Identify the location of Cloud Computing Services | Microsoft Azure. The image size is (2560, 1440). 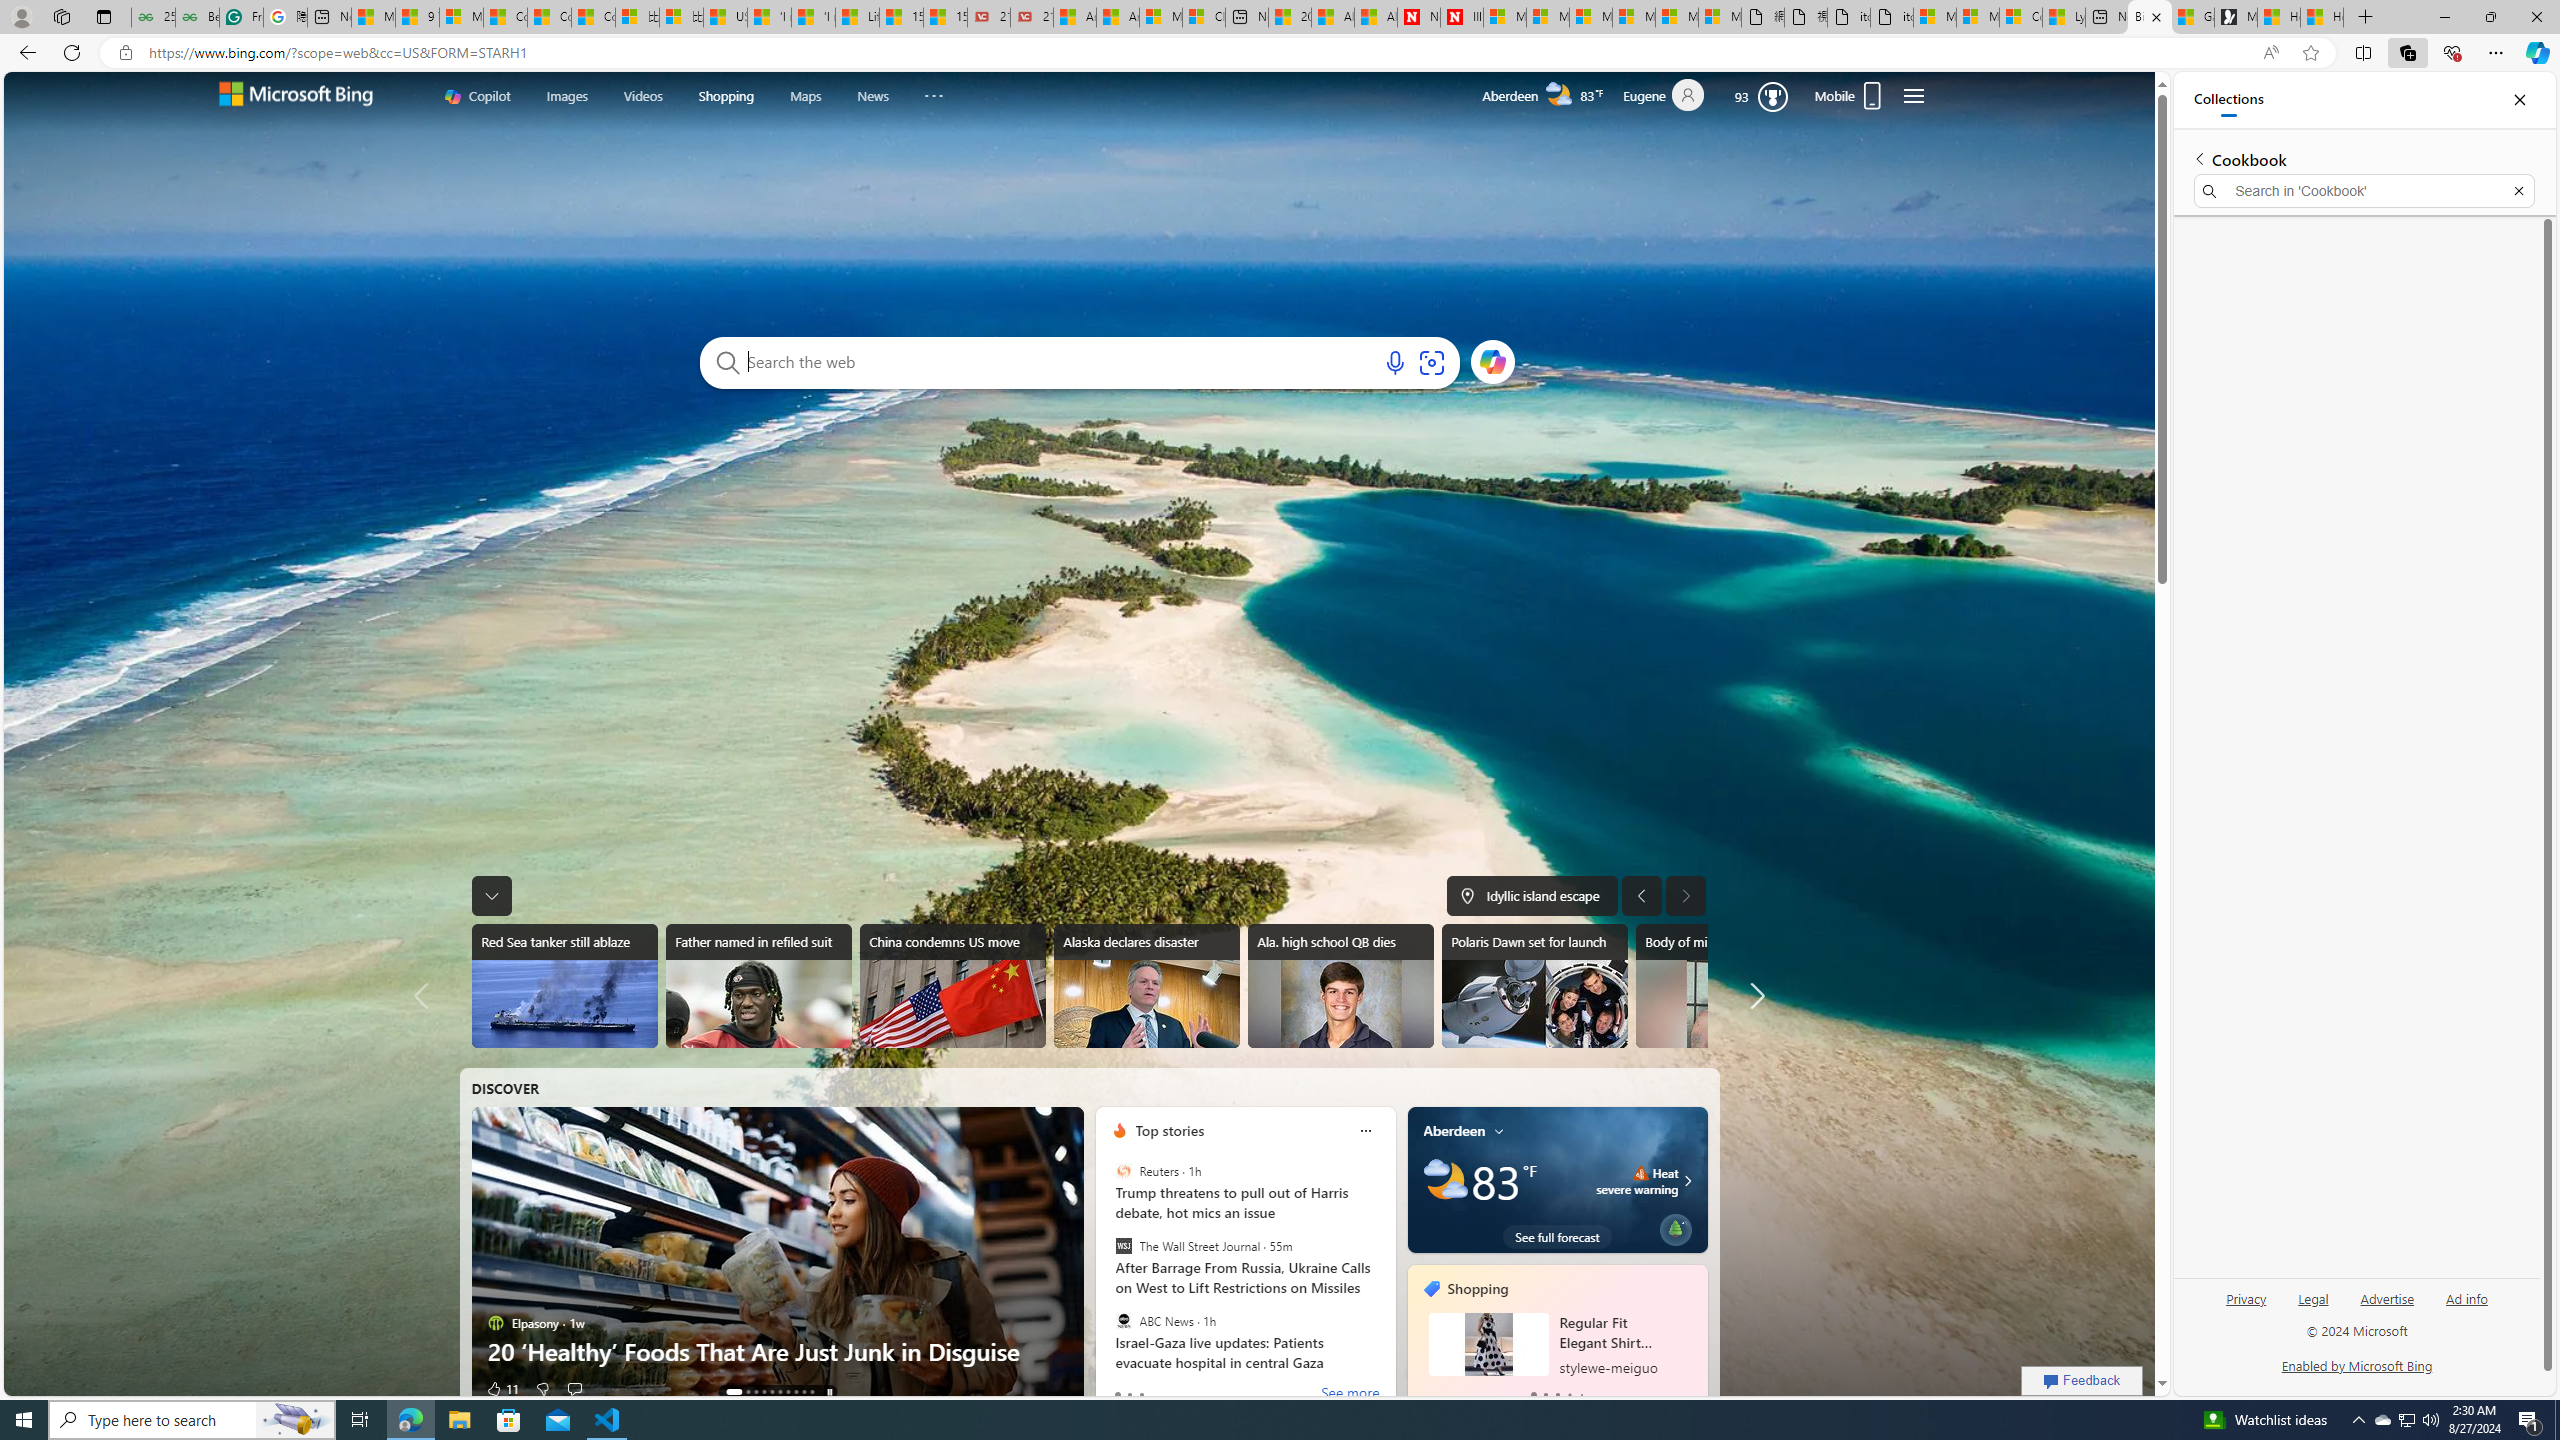
(1204, 17).